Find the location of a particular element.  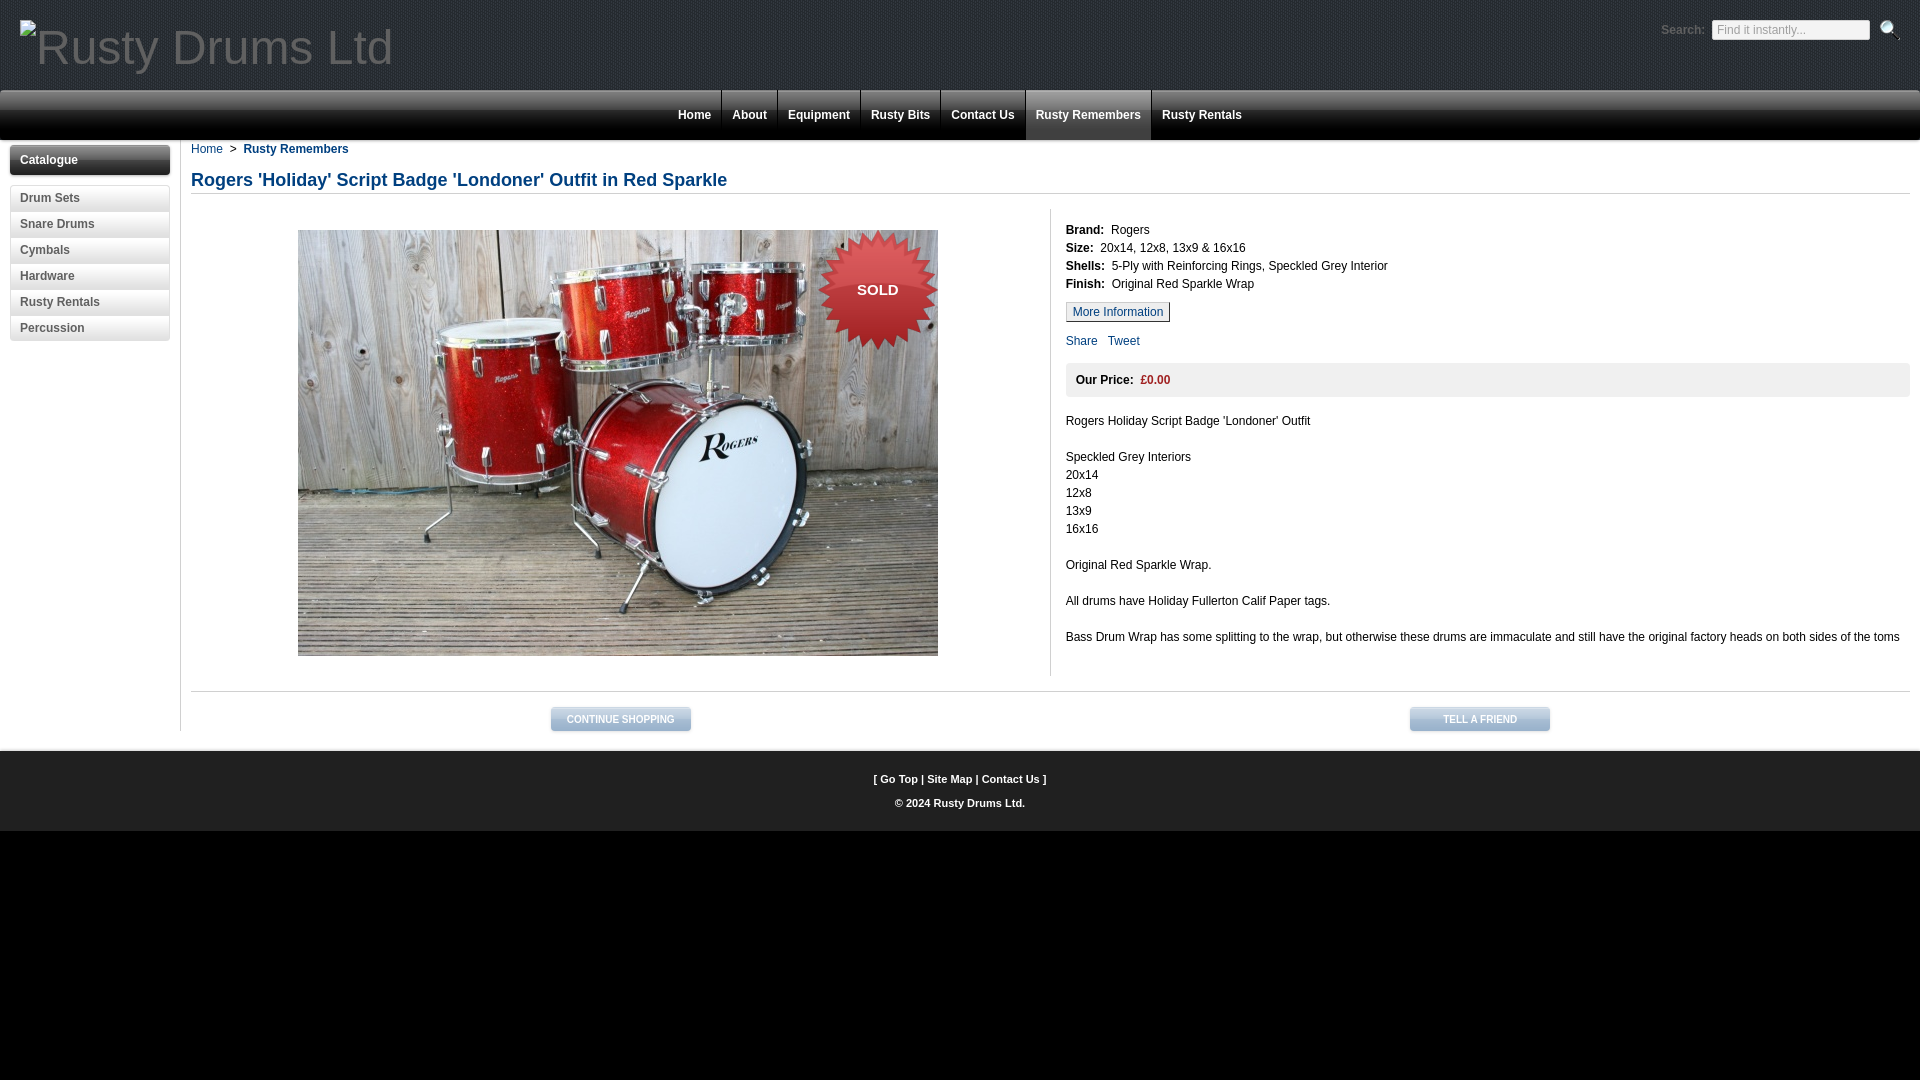

Rusty Rentals is located at coordinates (90, 302).